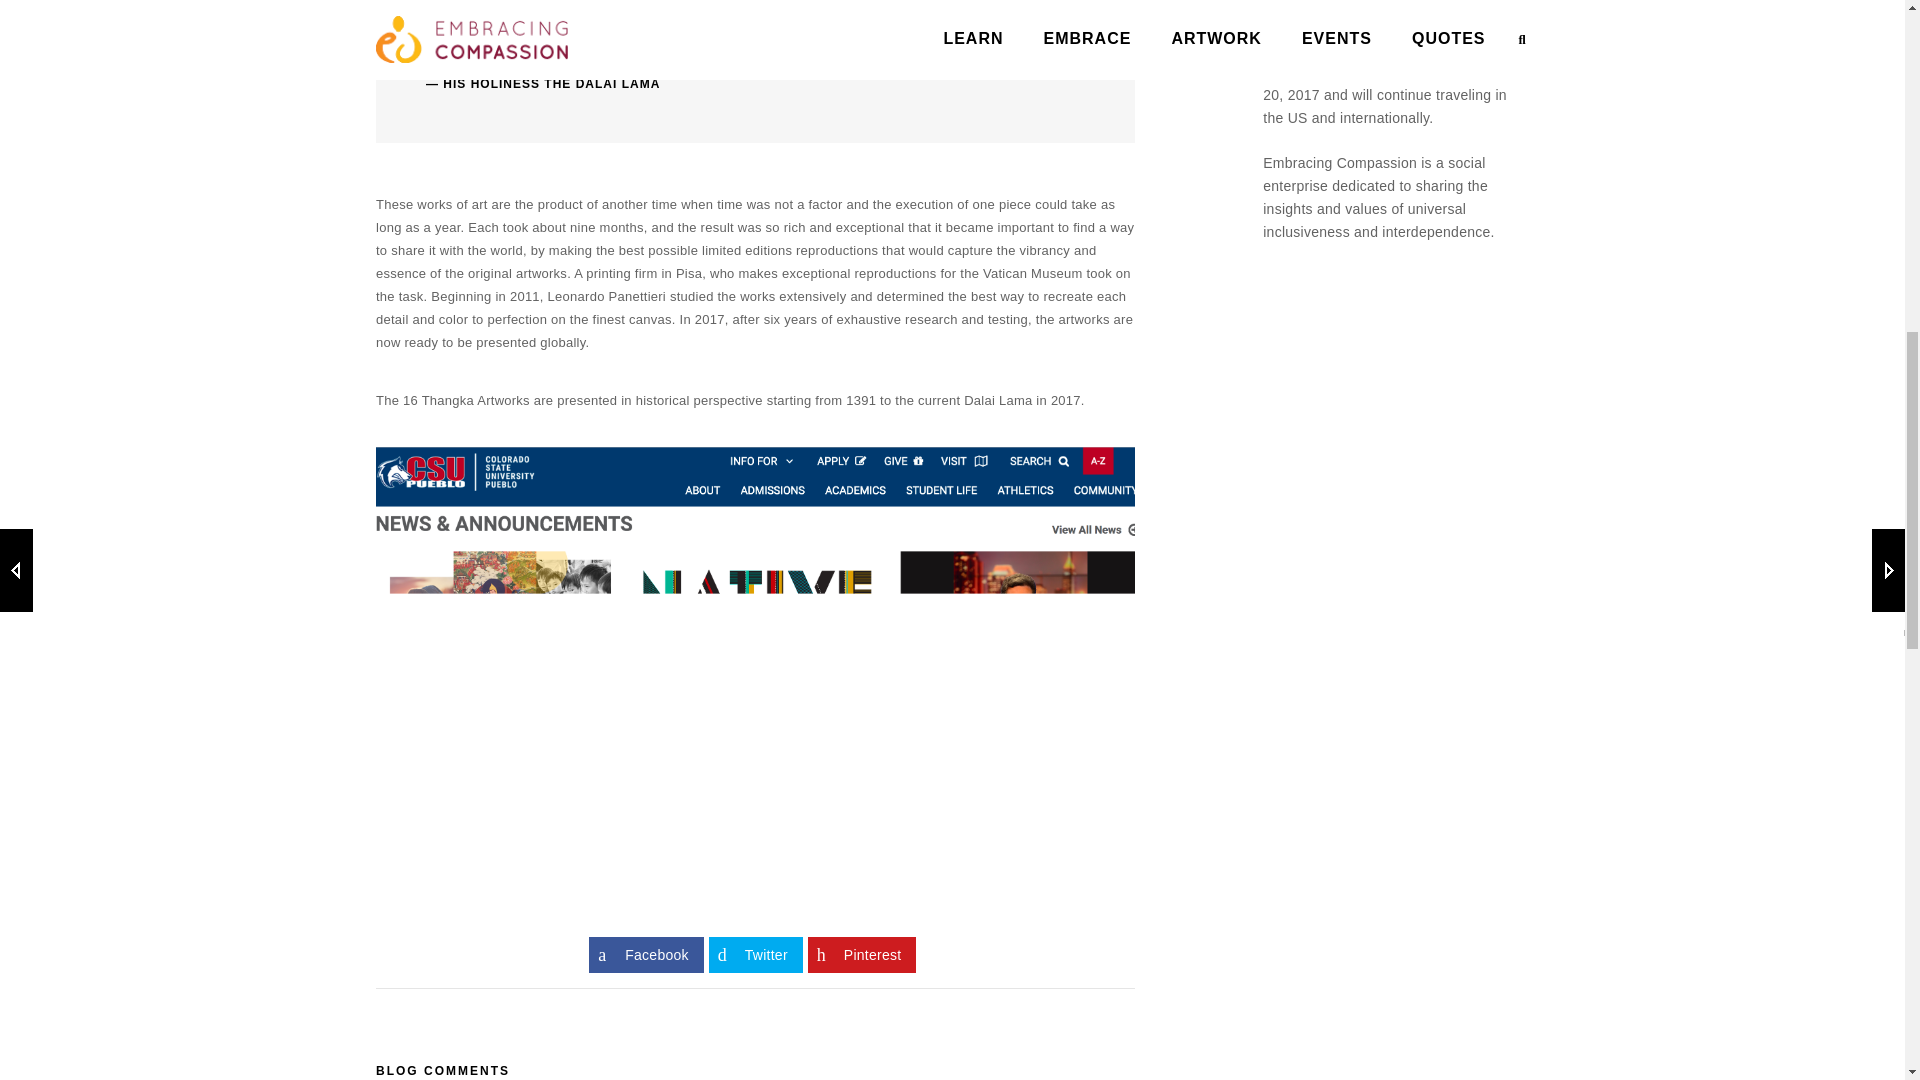 This screenshot has width=1920, height=1080. What do you see at coordinates (862, 955) in the screenshot?
I see `Pinterest` at bounding box center [862, 955].